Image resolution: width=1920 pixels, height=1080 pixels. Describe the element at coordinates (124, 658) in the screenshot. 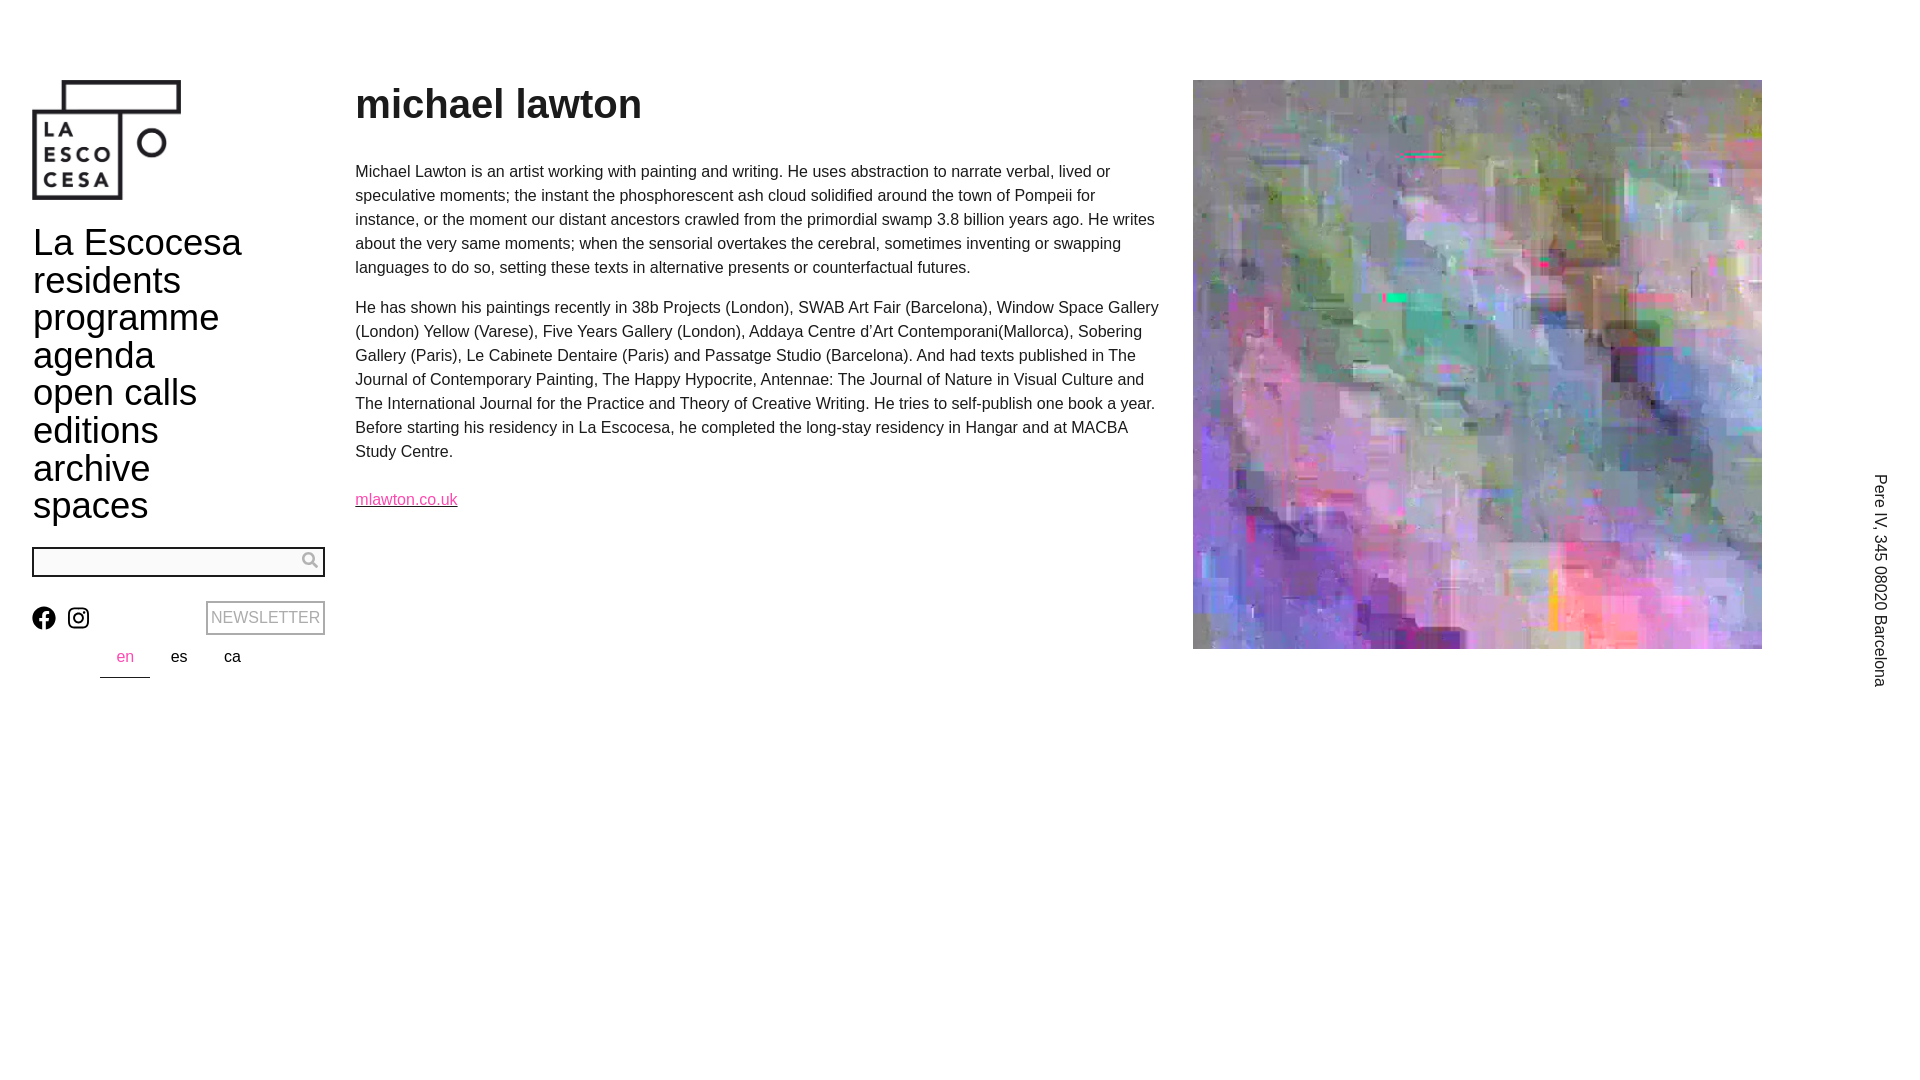

I see `English` at that location.